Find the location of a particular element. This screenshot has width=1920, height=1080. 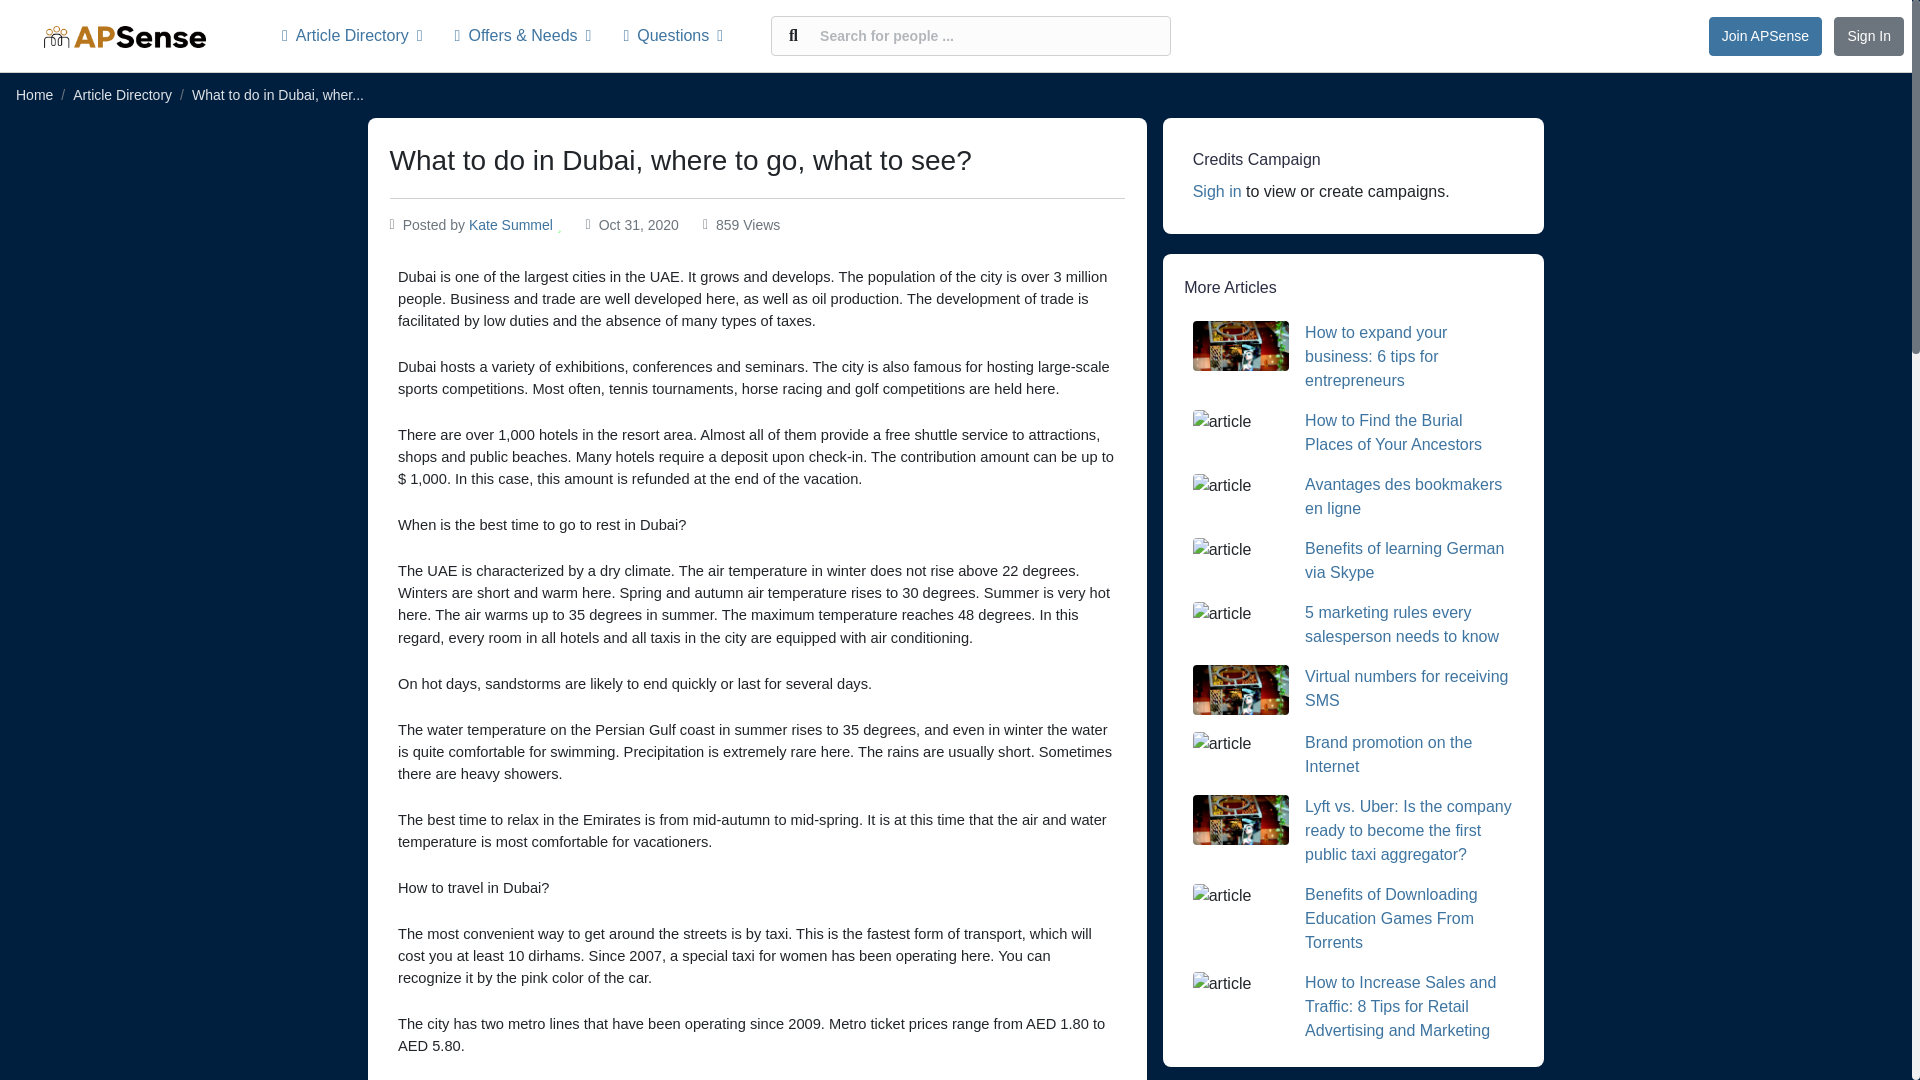

Article Directory is located at coordinates (122, 94).